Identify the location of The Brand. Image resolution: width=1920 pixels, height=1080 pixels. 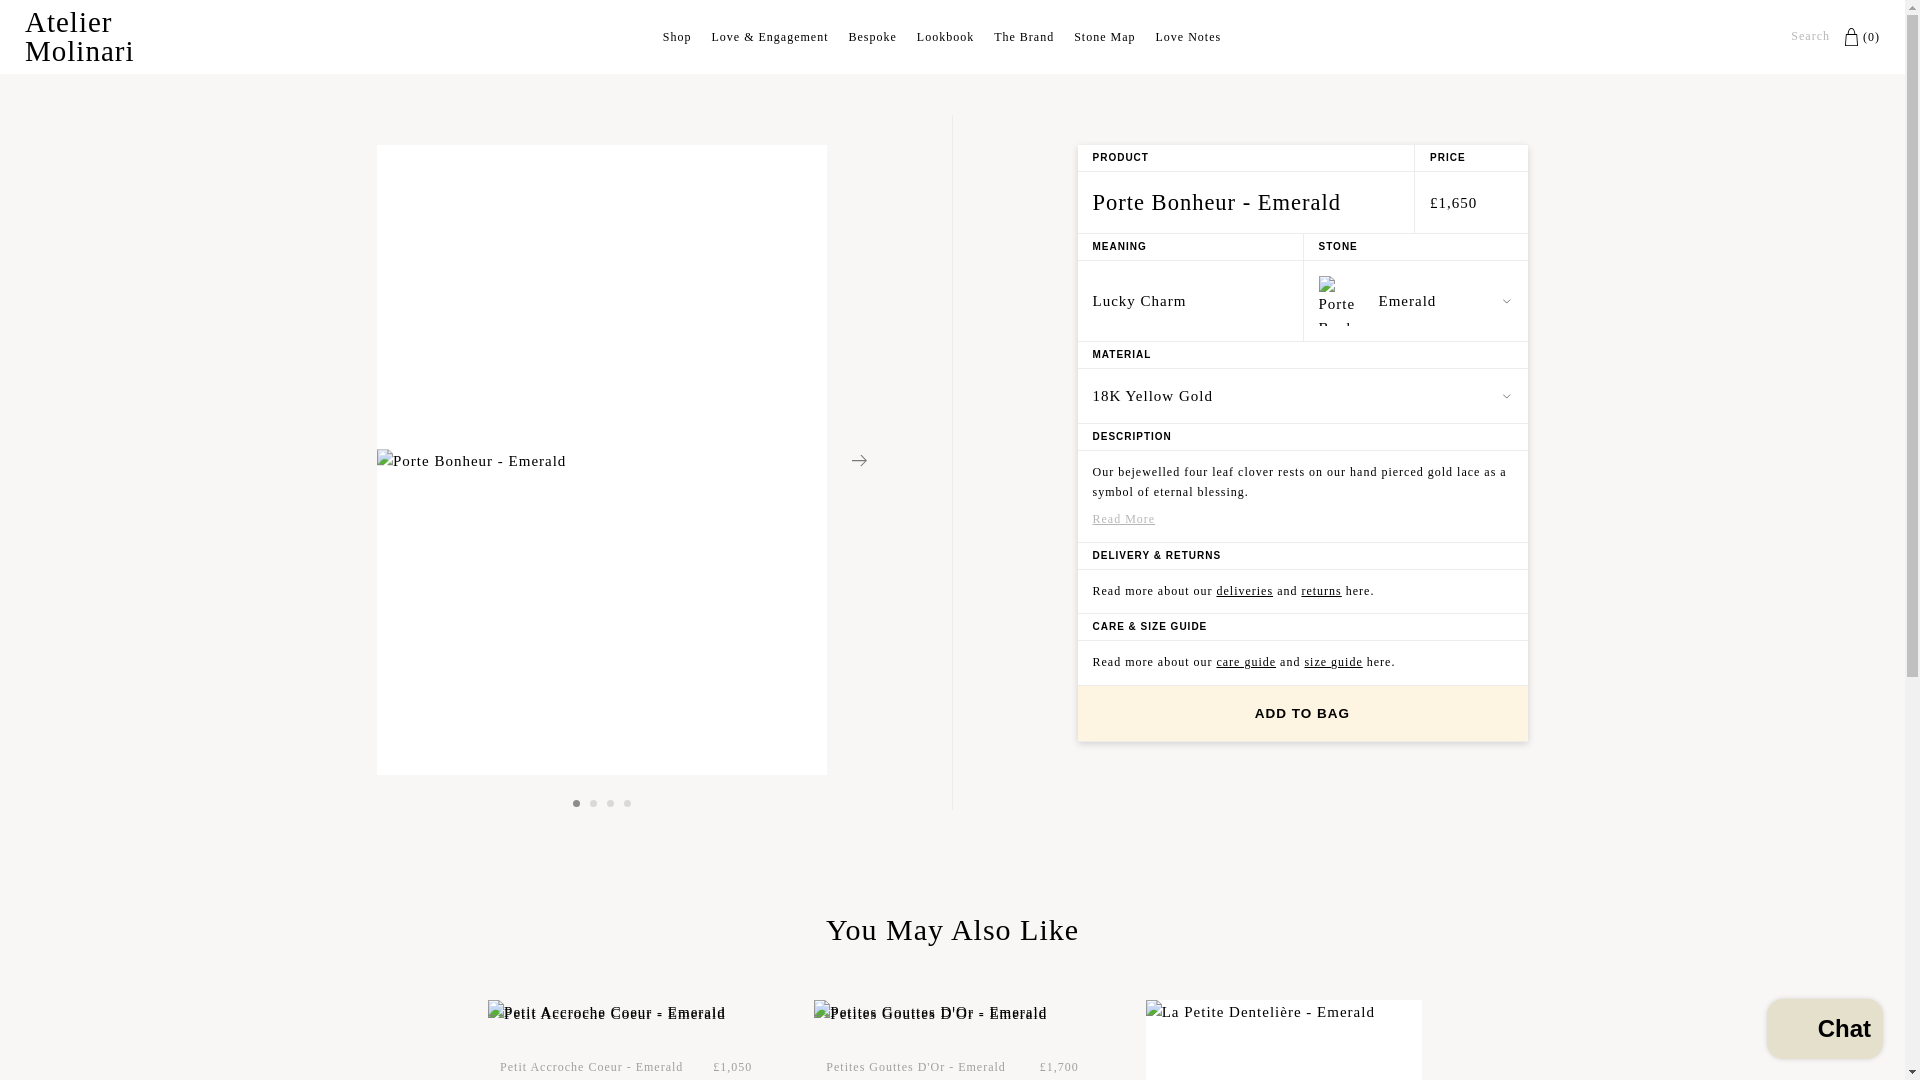
(1024, 37).